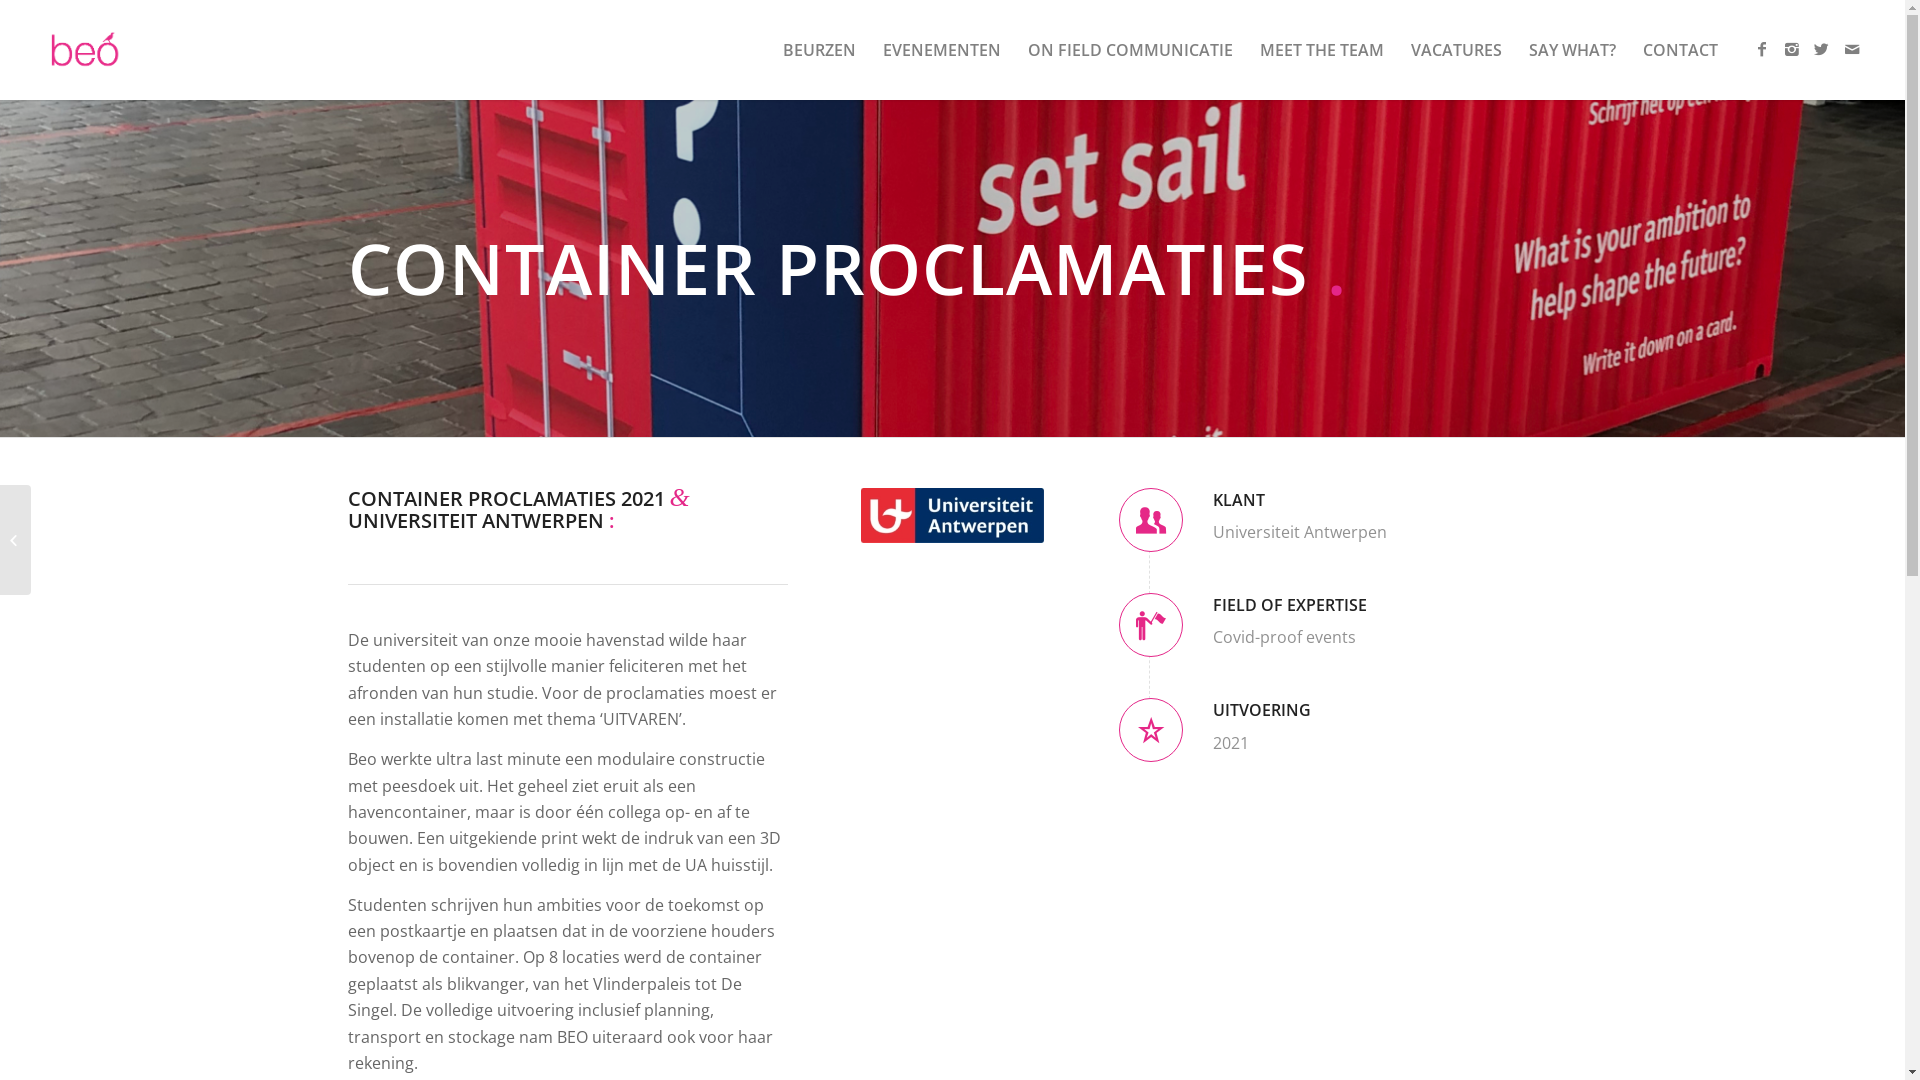 This screenshot has width=1920, height=1080. I want to click on Facebook, so click(1762, 49).